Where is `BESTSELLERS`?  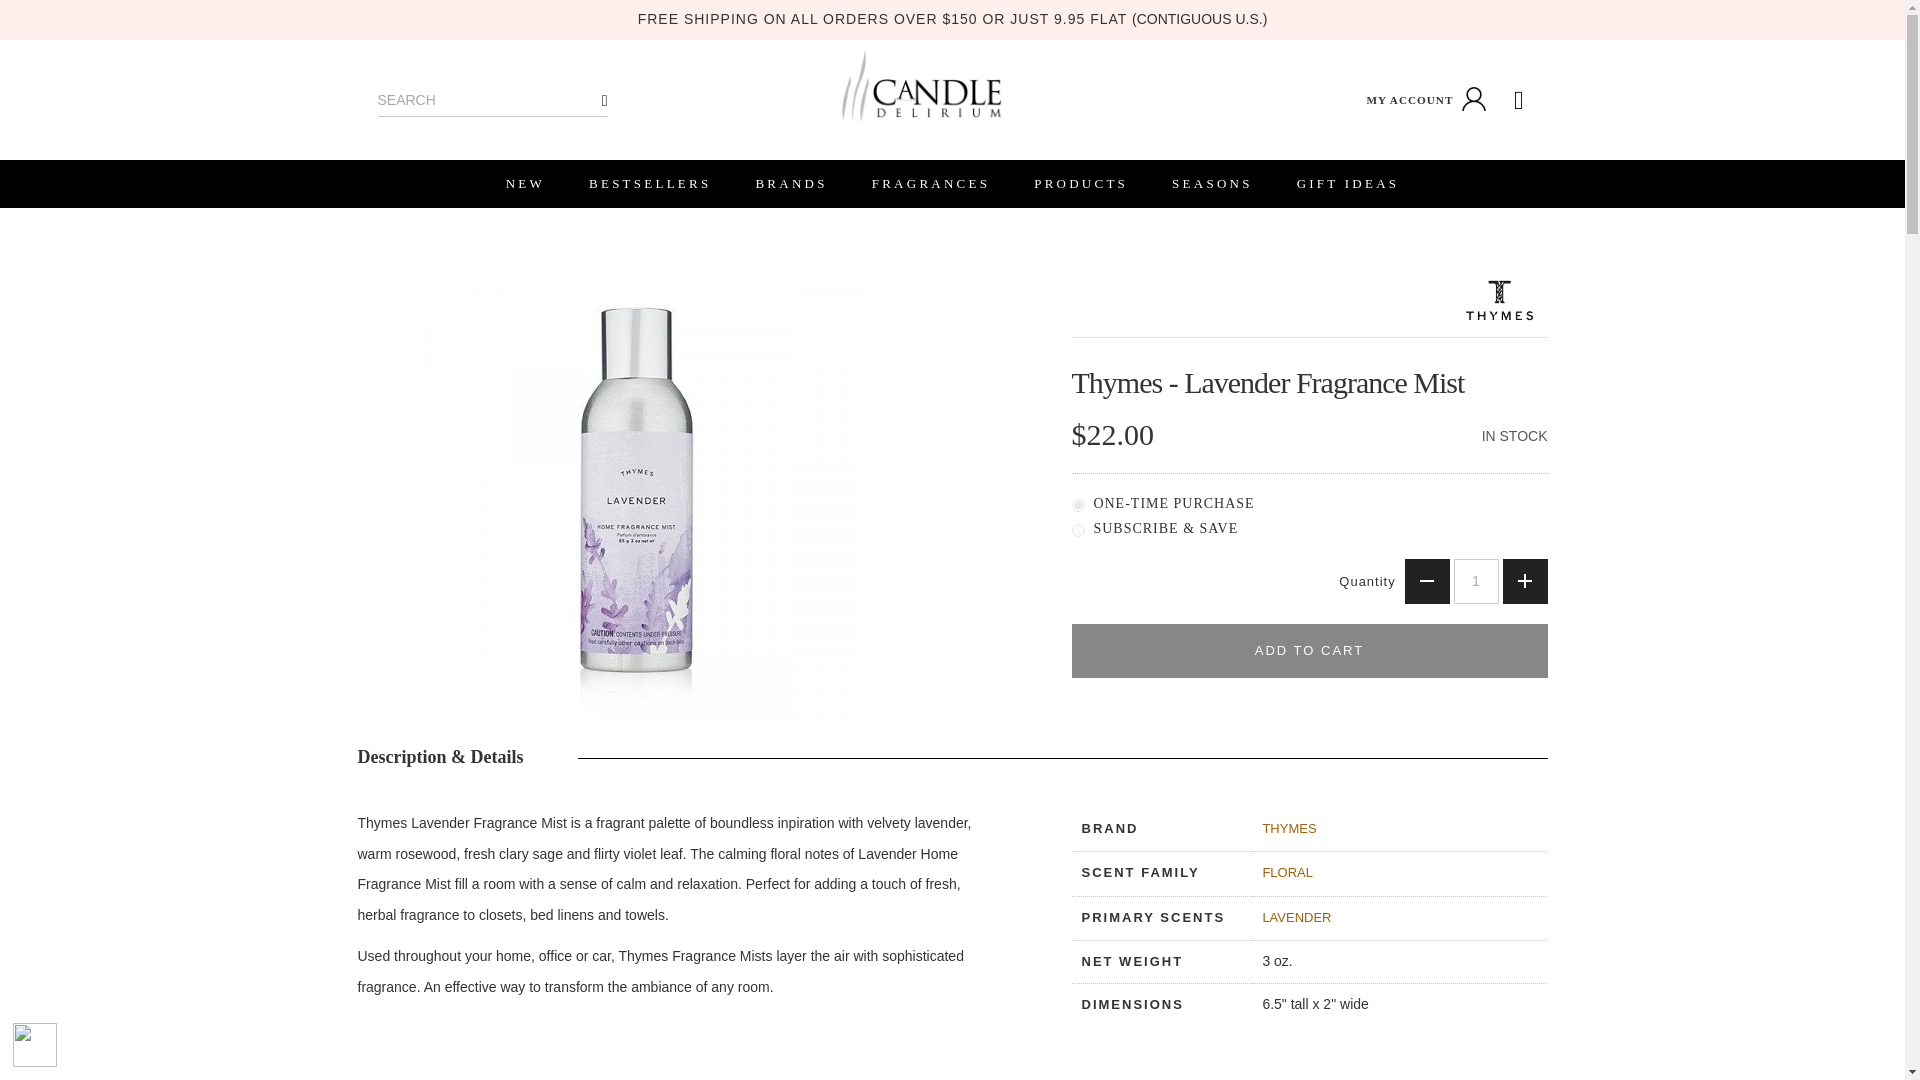 BESTSELLERS is located at coordinates (650, 184).